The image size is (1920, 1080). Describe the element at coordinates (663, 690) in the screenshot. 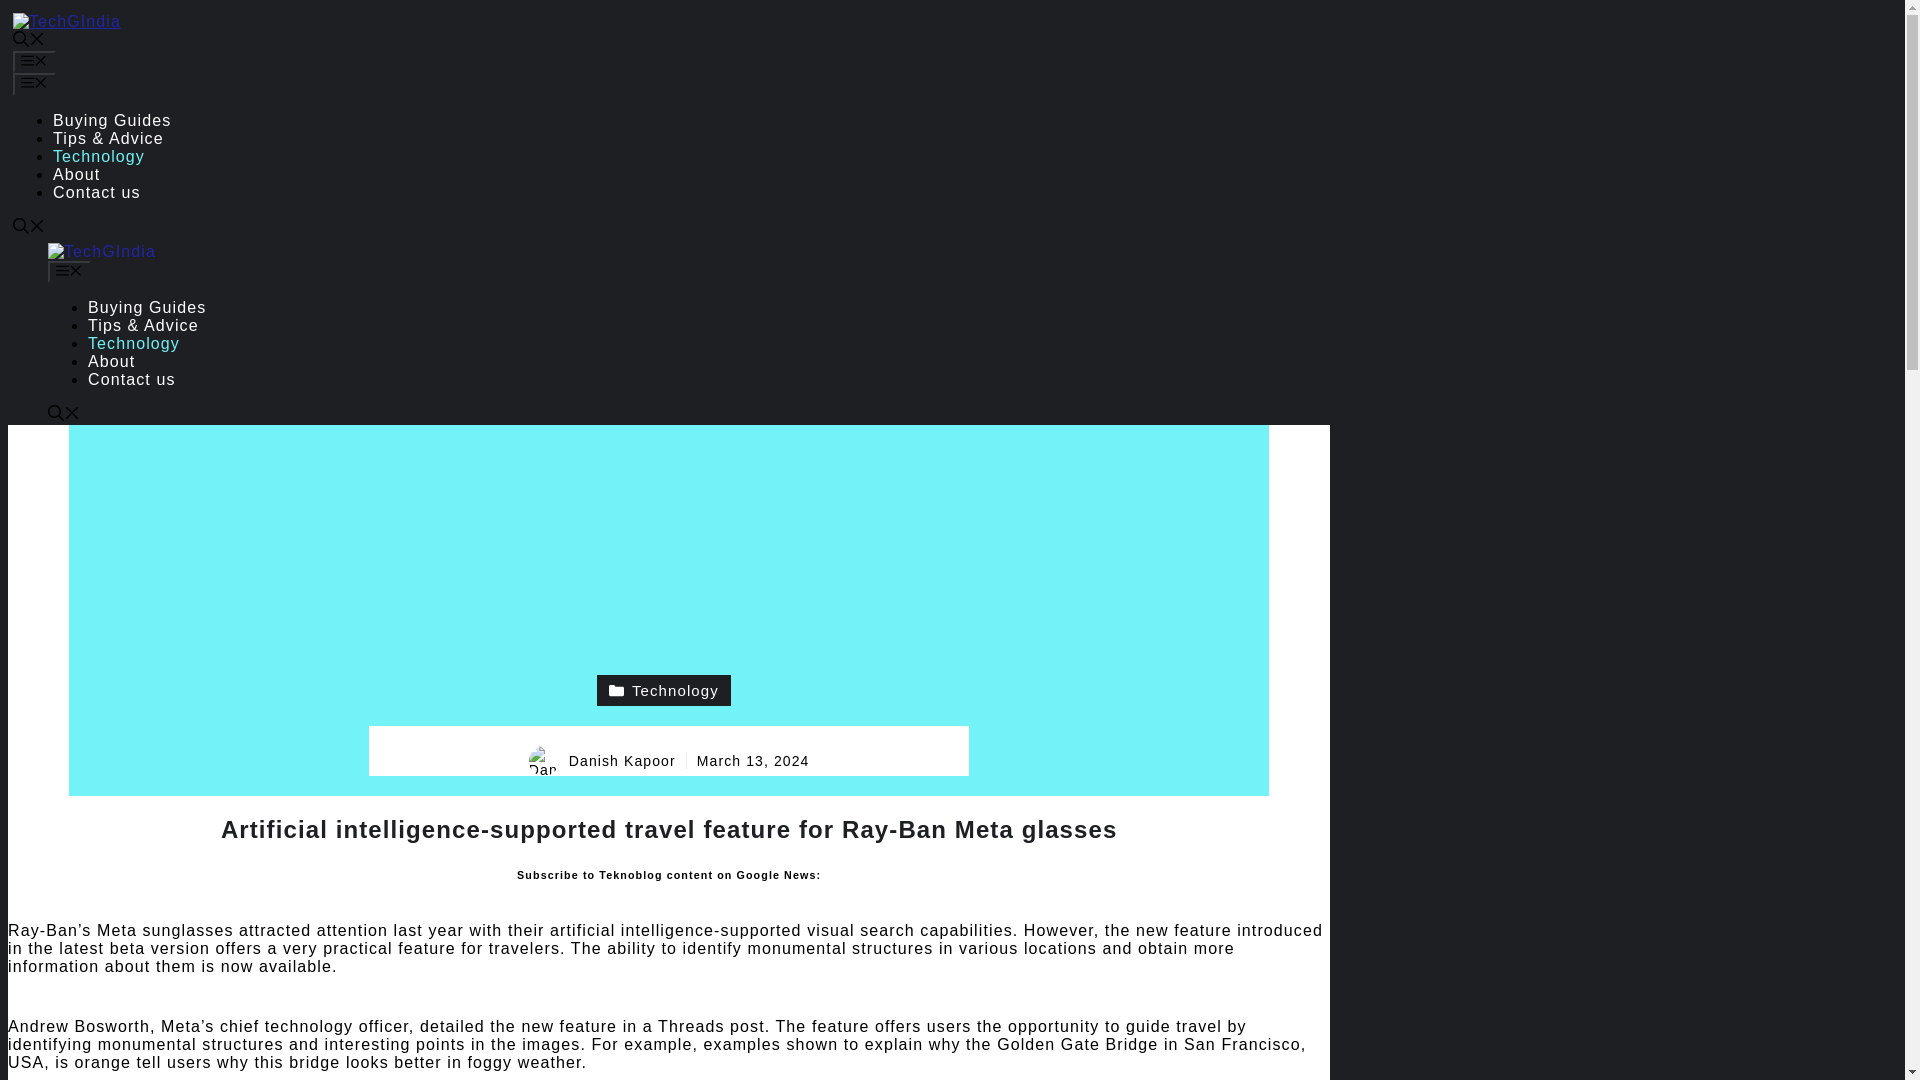

I see `Technology` at that location.